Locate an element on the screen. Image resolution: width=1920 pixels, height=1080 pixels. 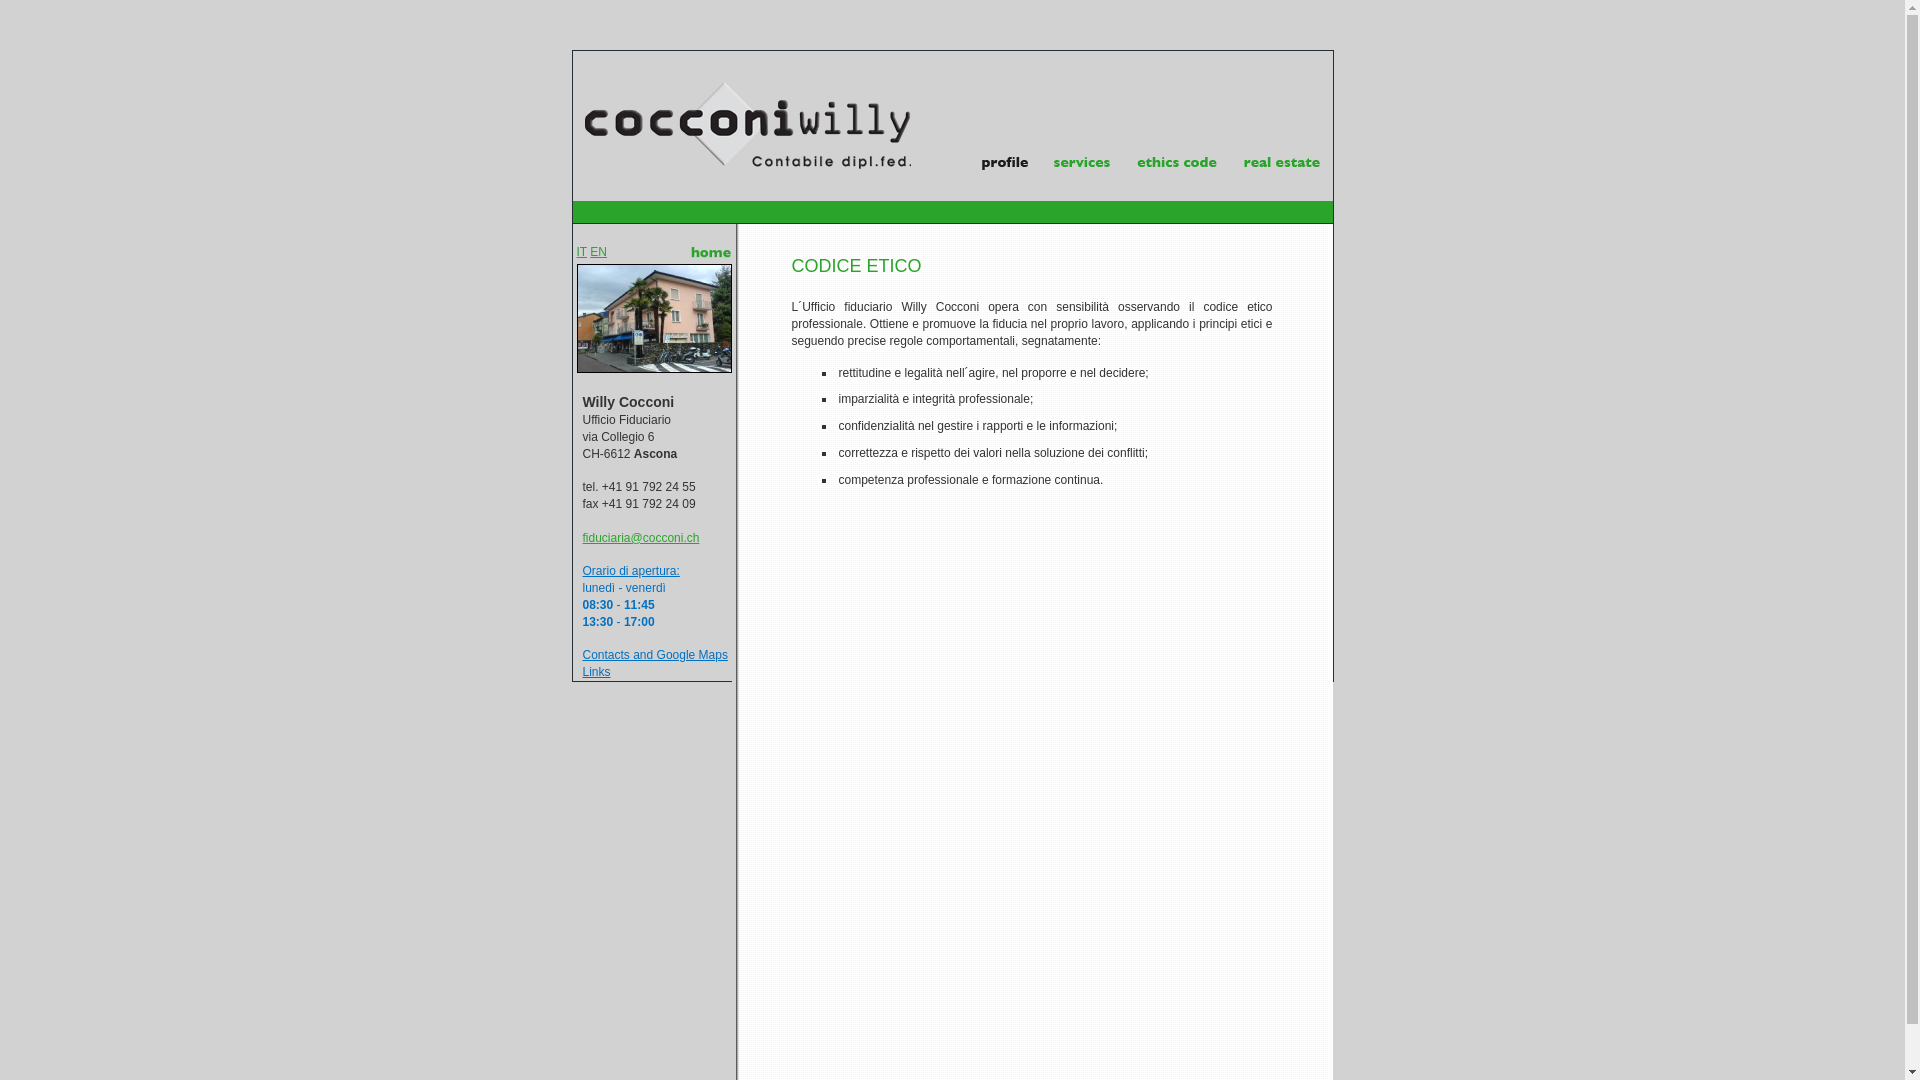
Contacts and Google Maps is located at coordinates (654, 655).